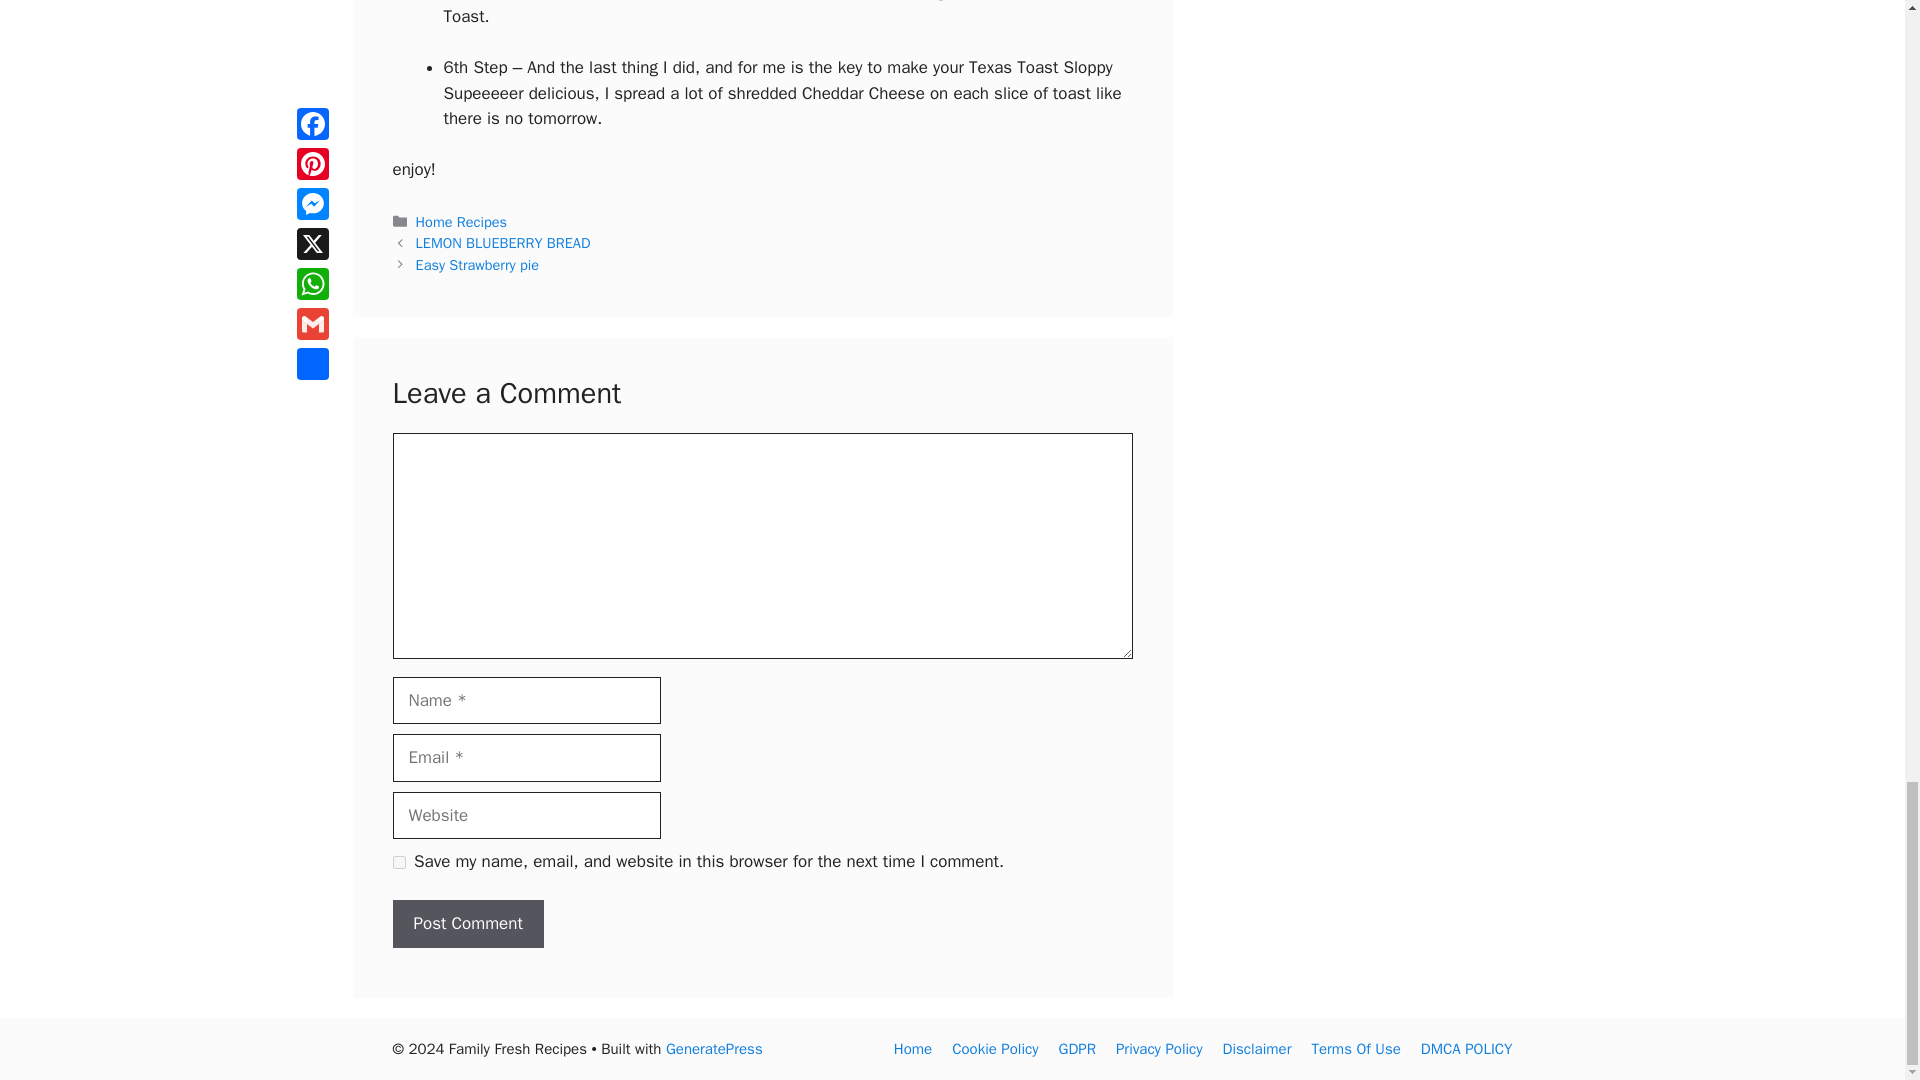 The width and height of the screenshot is (1920, 1080). What do you see at coordinates (461, 222) in the screenshot?
I see `Home Recipes` at bounding box center [461, 222].